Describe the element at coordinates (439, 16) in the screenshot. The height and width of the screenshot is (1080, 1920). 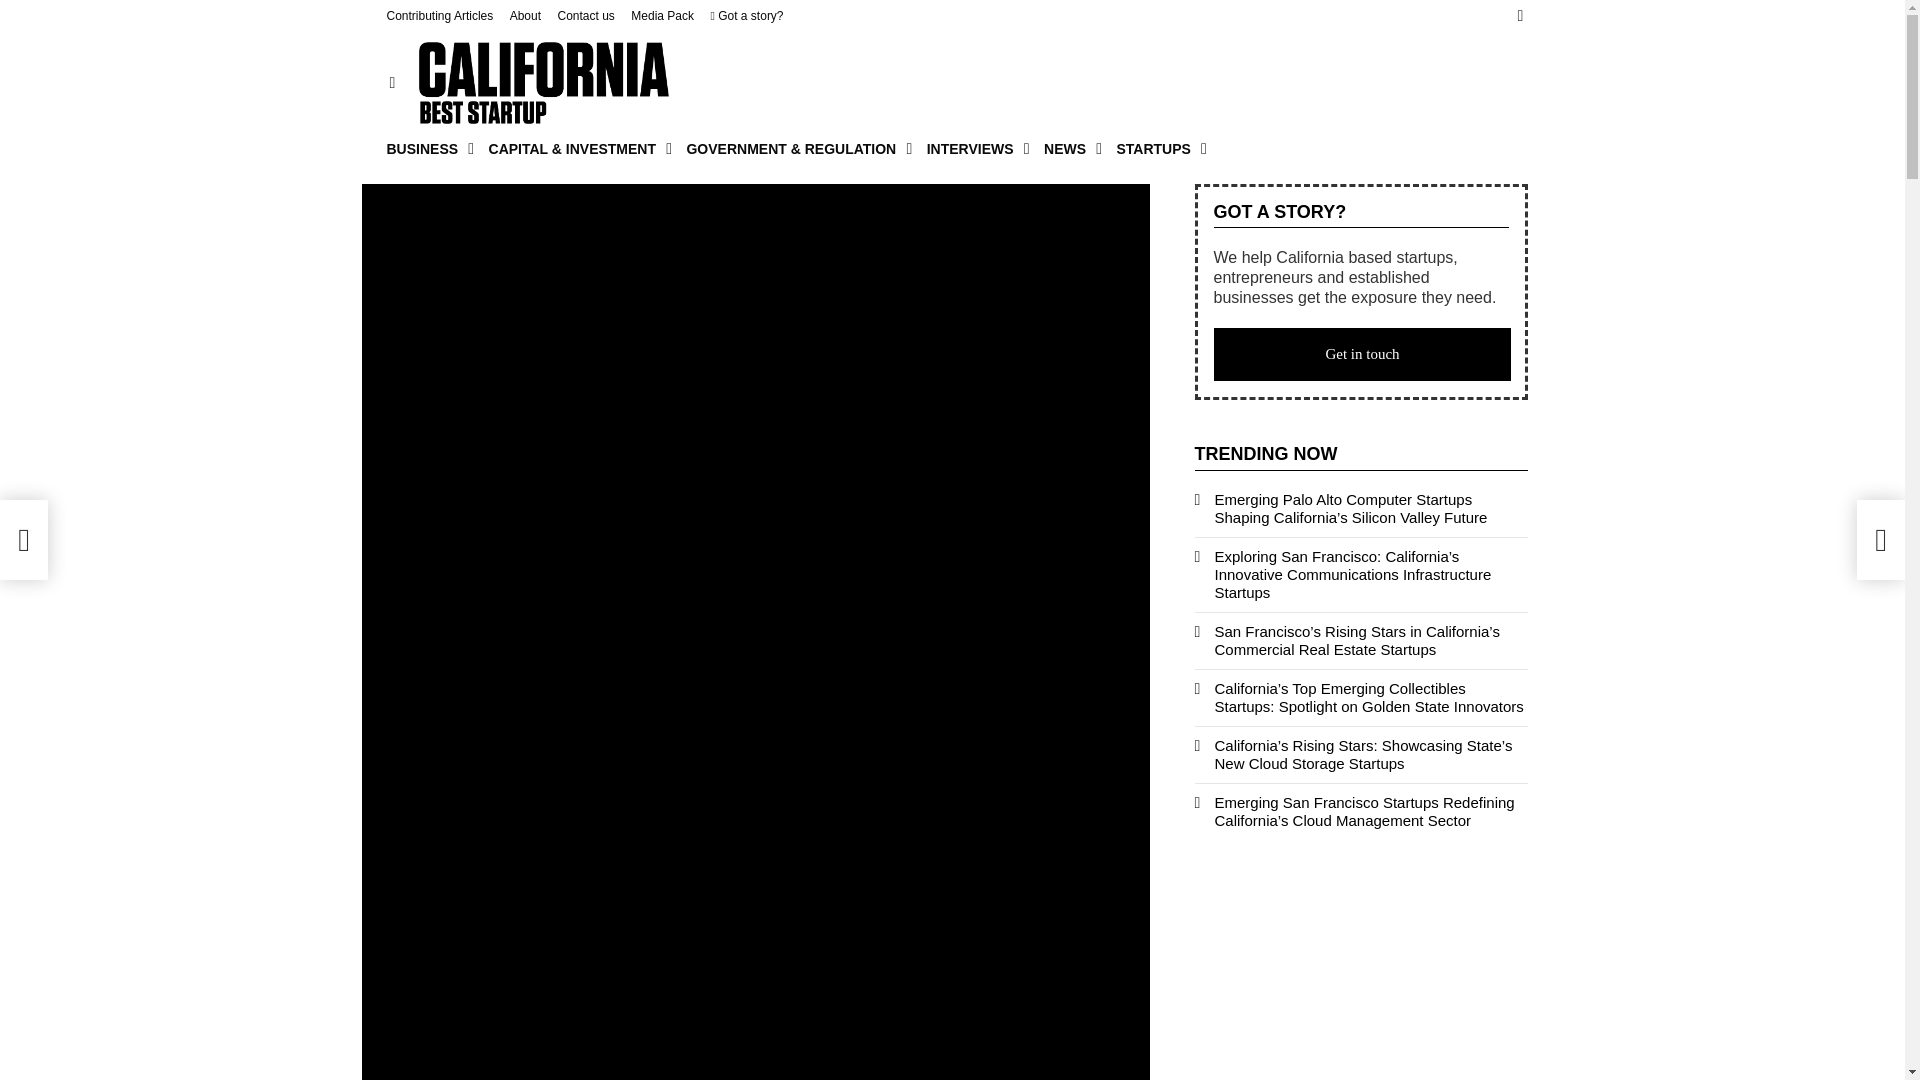
I see `Contributing Articles` at that location.